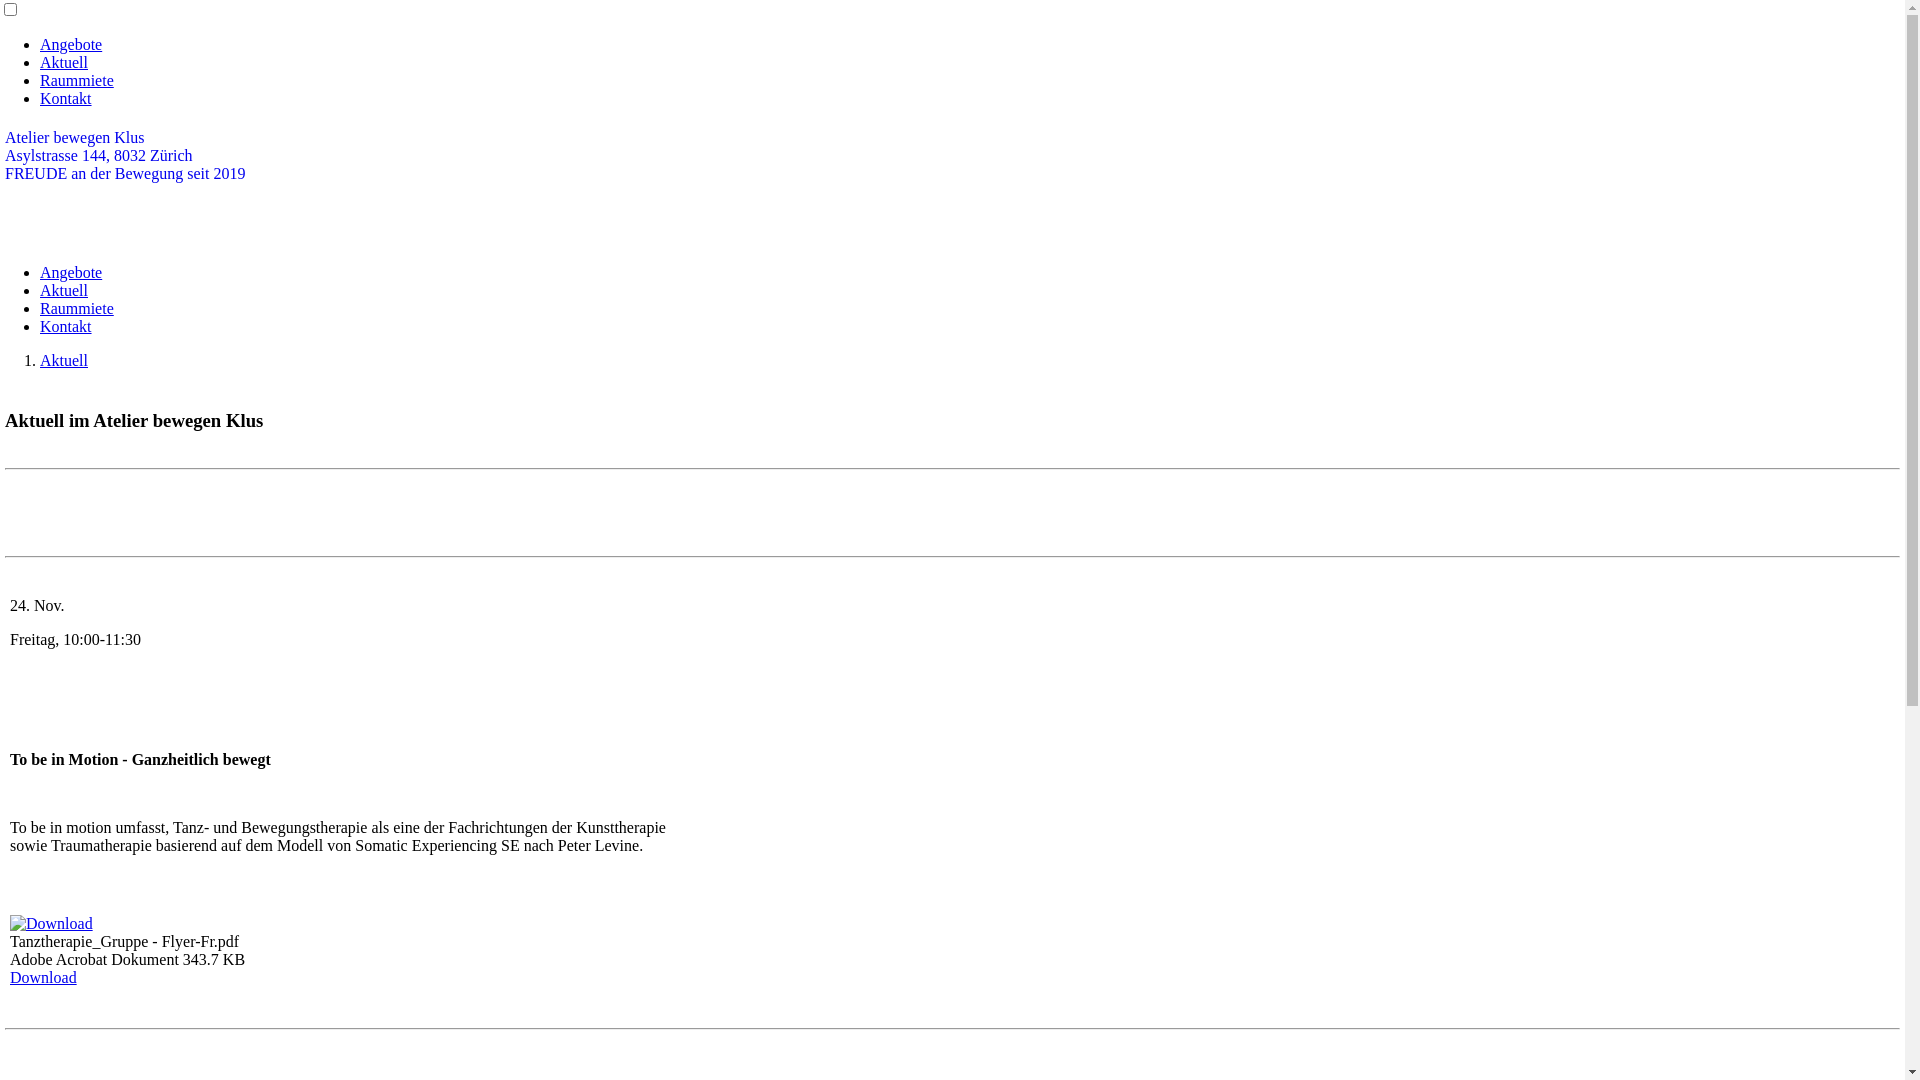 The height and width of the screenshot is (1080, 1920). Describe the element at coordinates (66, 326) in the screenshot. I see `Kontakt` at that location.